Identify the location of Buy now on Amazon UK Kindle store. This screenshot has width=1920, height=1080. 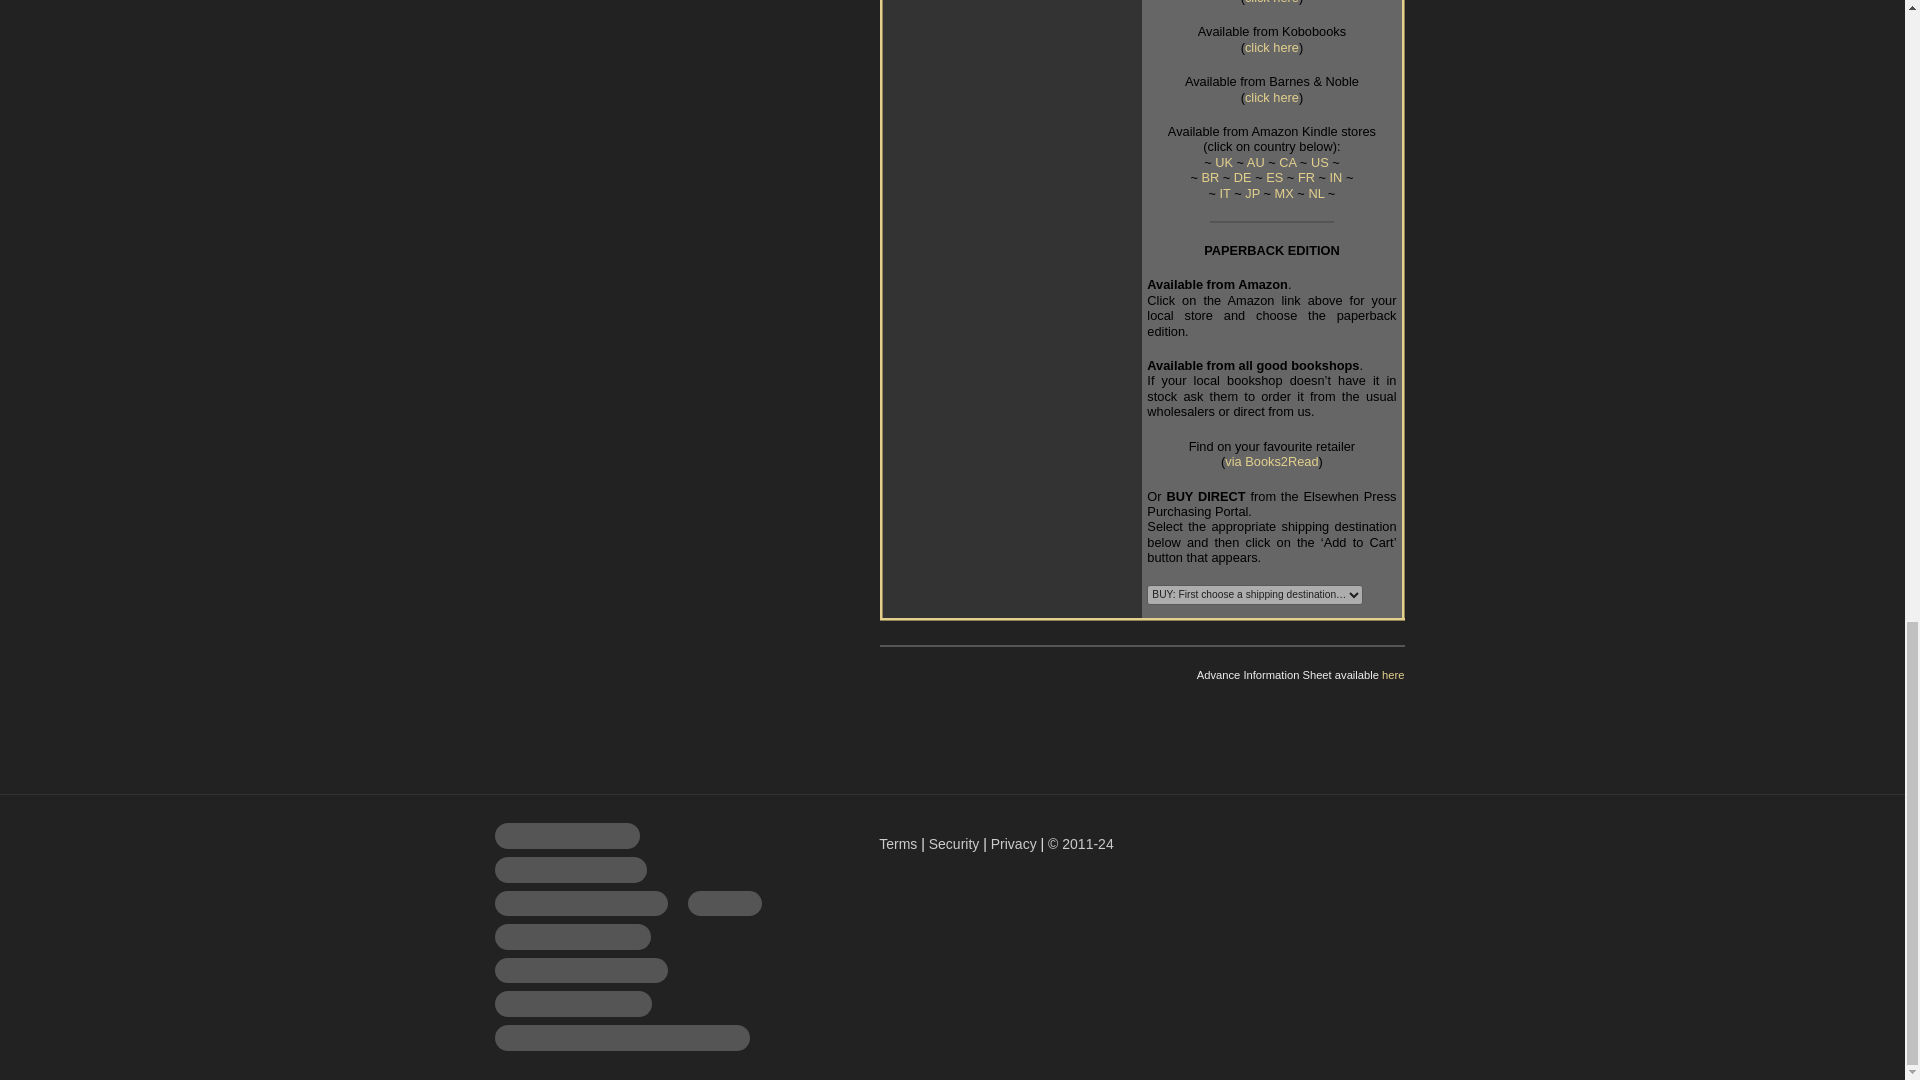
(1224, 162).